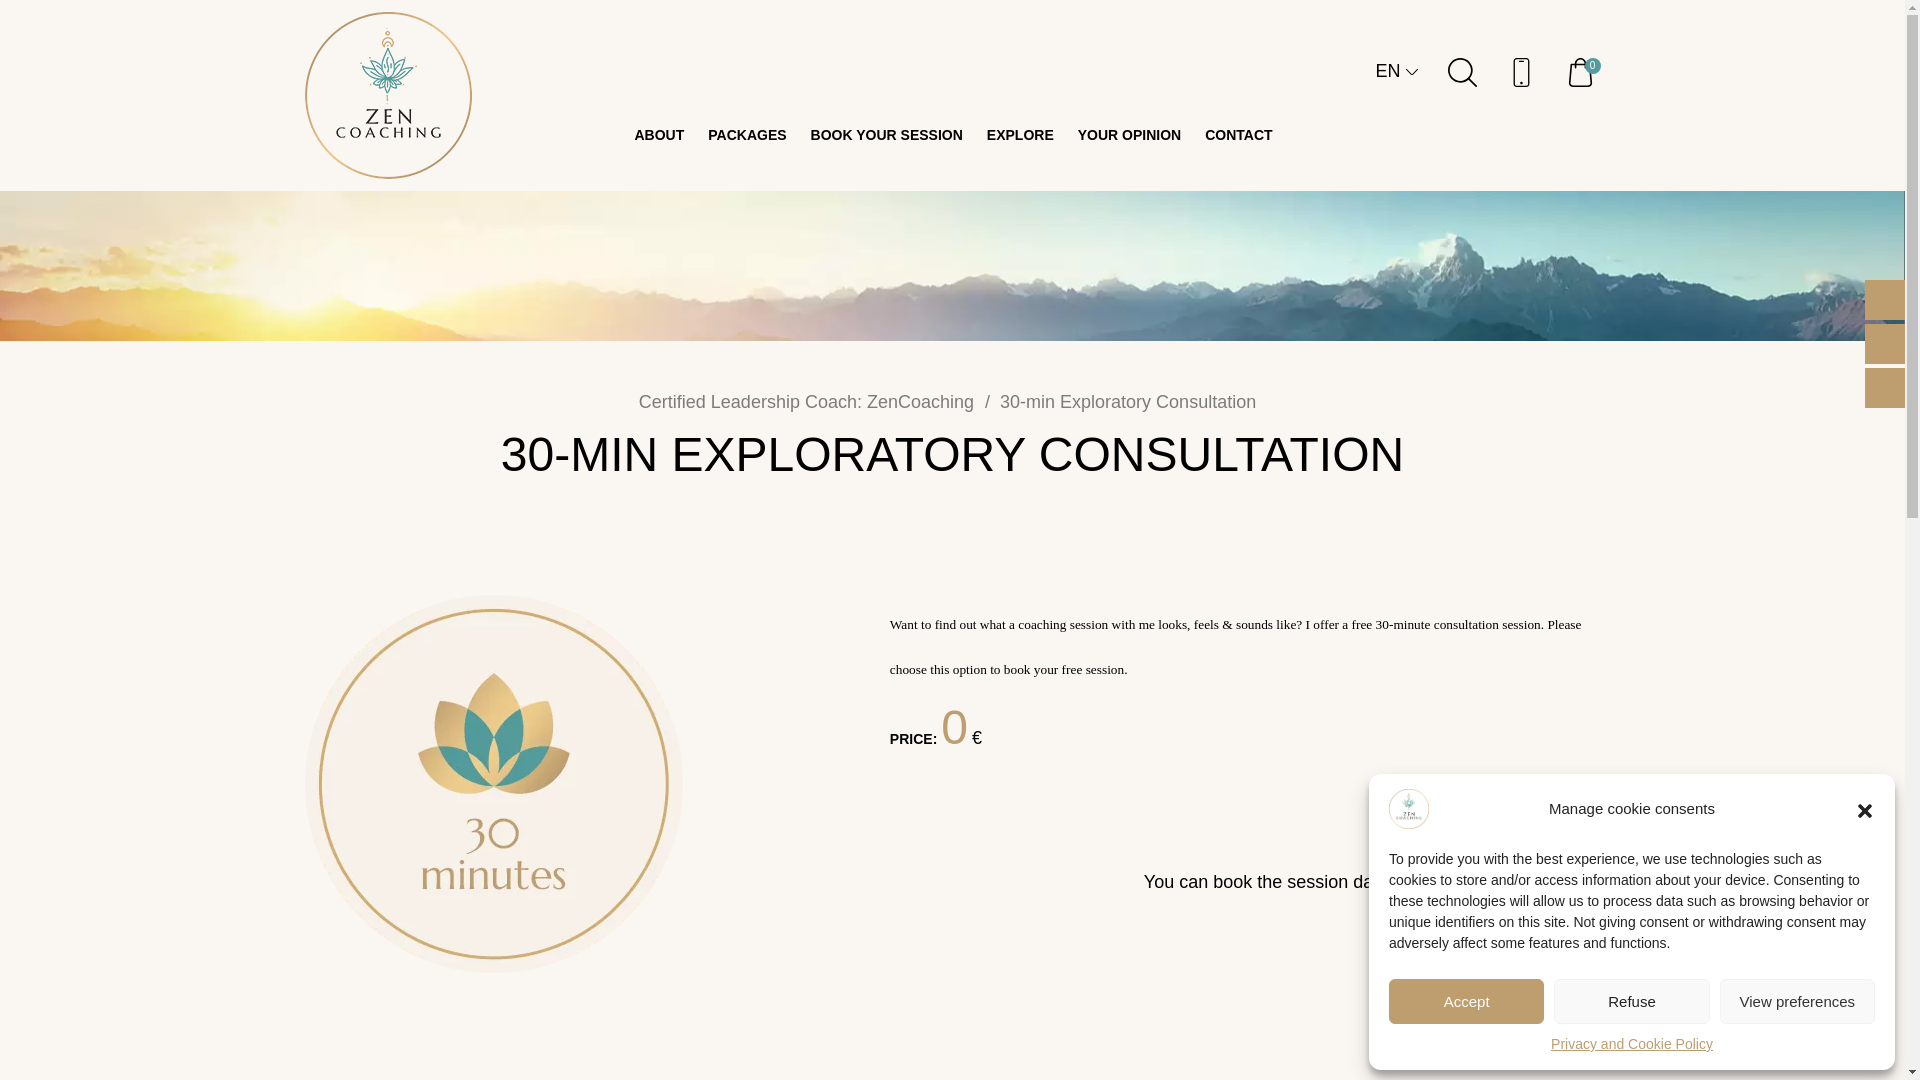 The height and width of the screenshot is (1080, 1920). I want to click on ABOUT, so click(658, 134).